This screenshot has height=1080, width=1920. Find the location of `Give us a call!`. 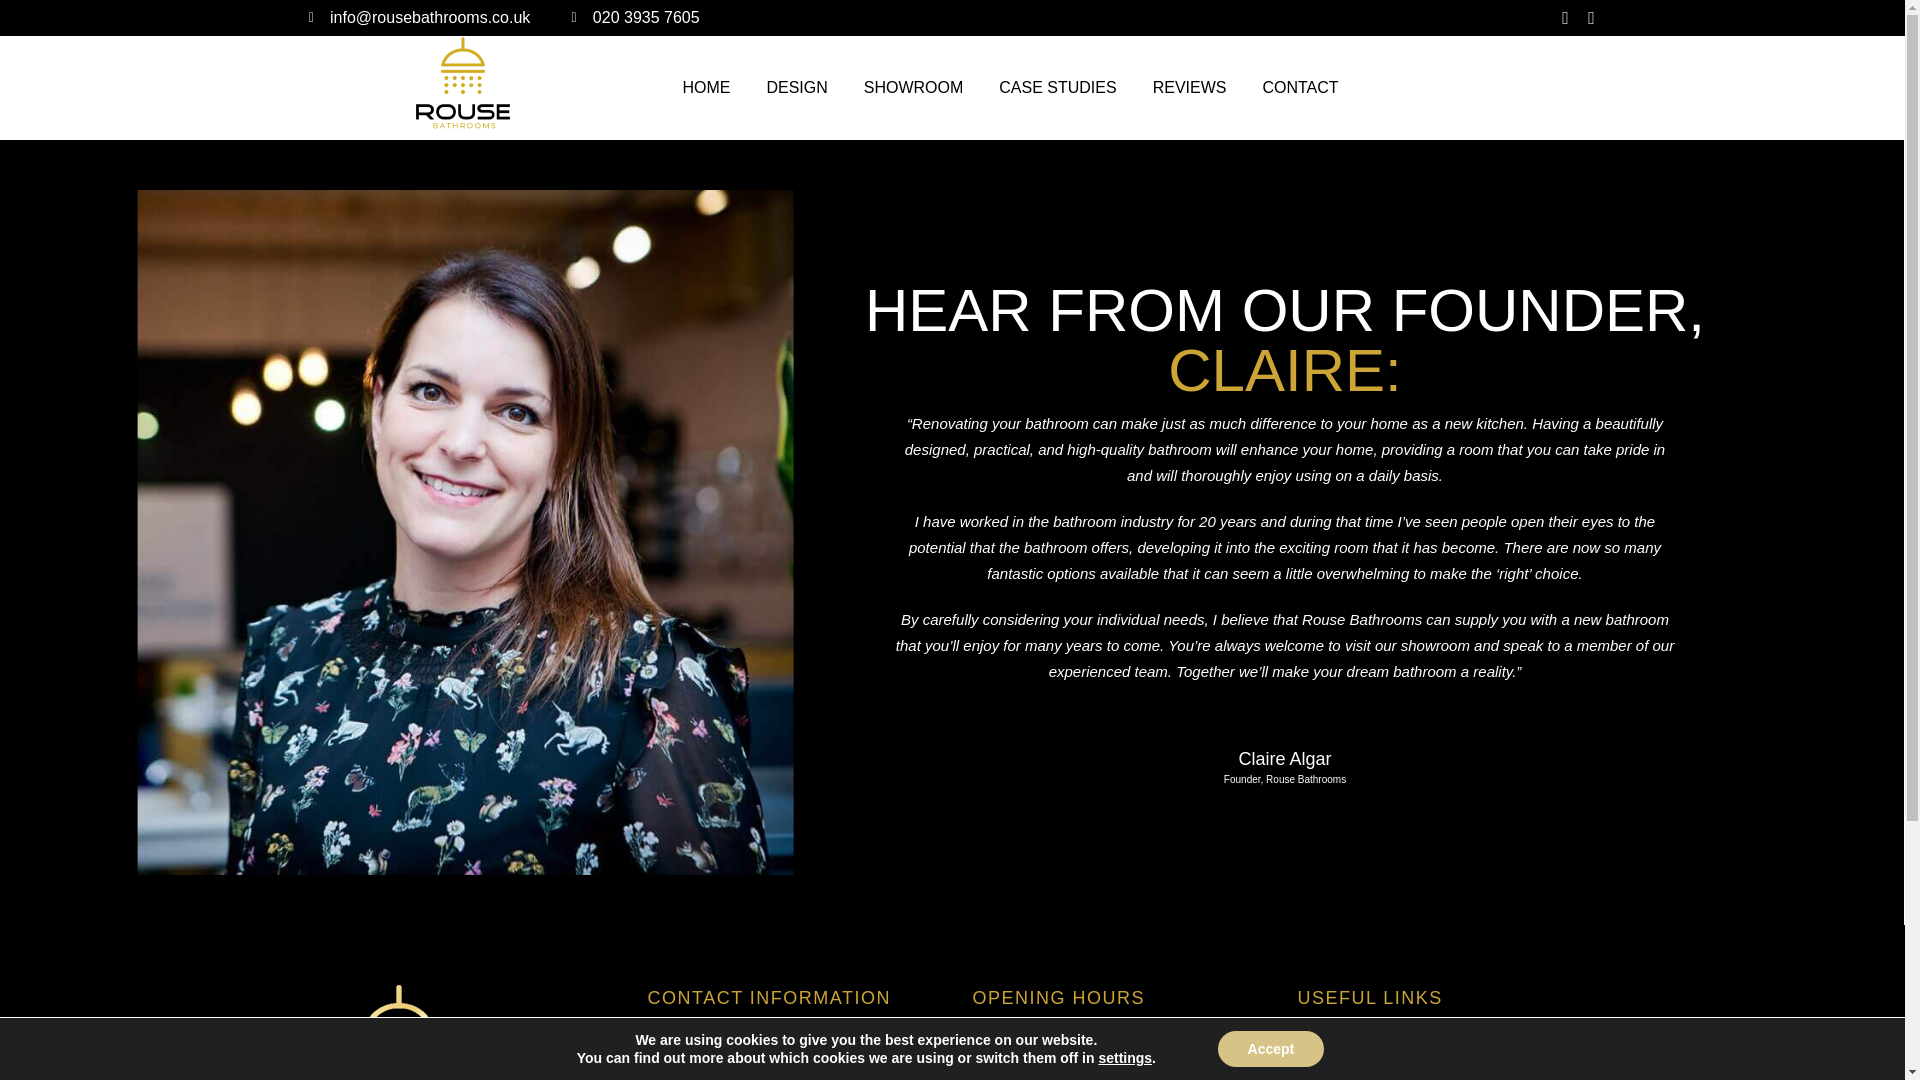

Give us a call! is located at coordinates (646, 18).